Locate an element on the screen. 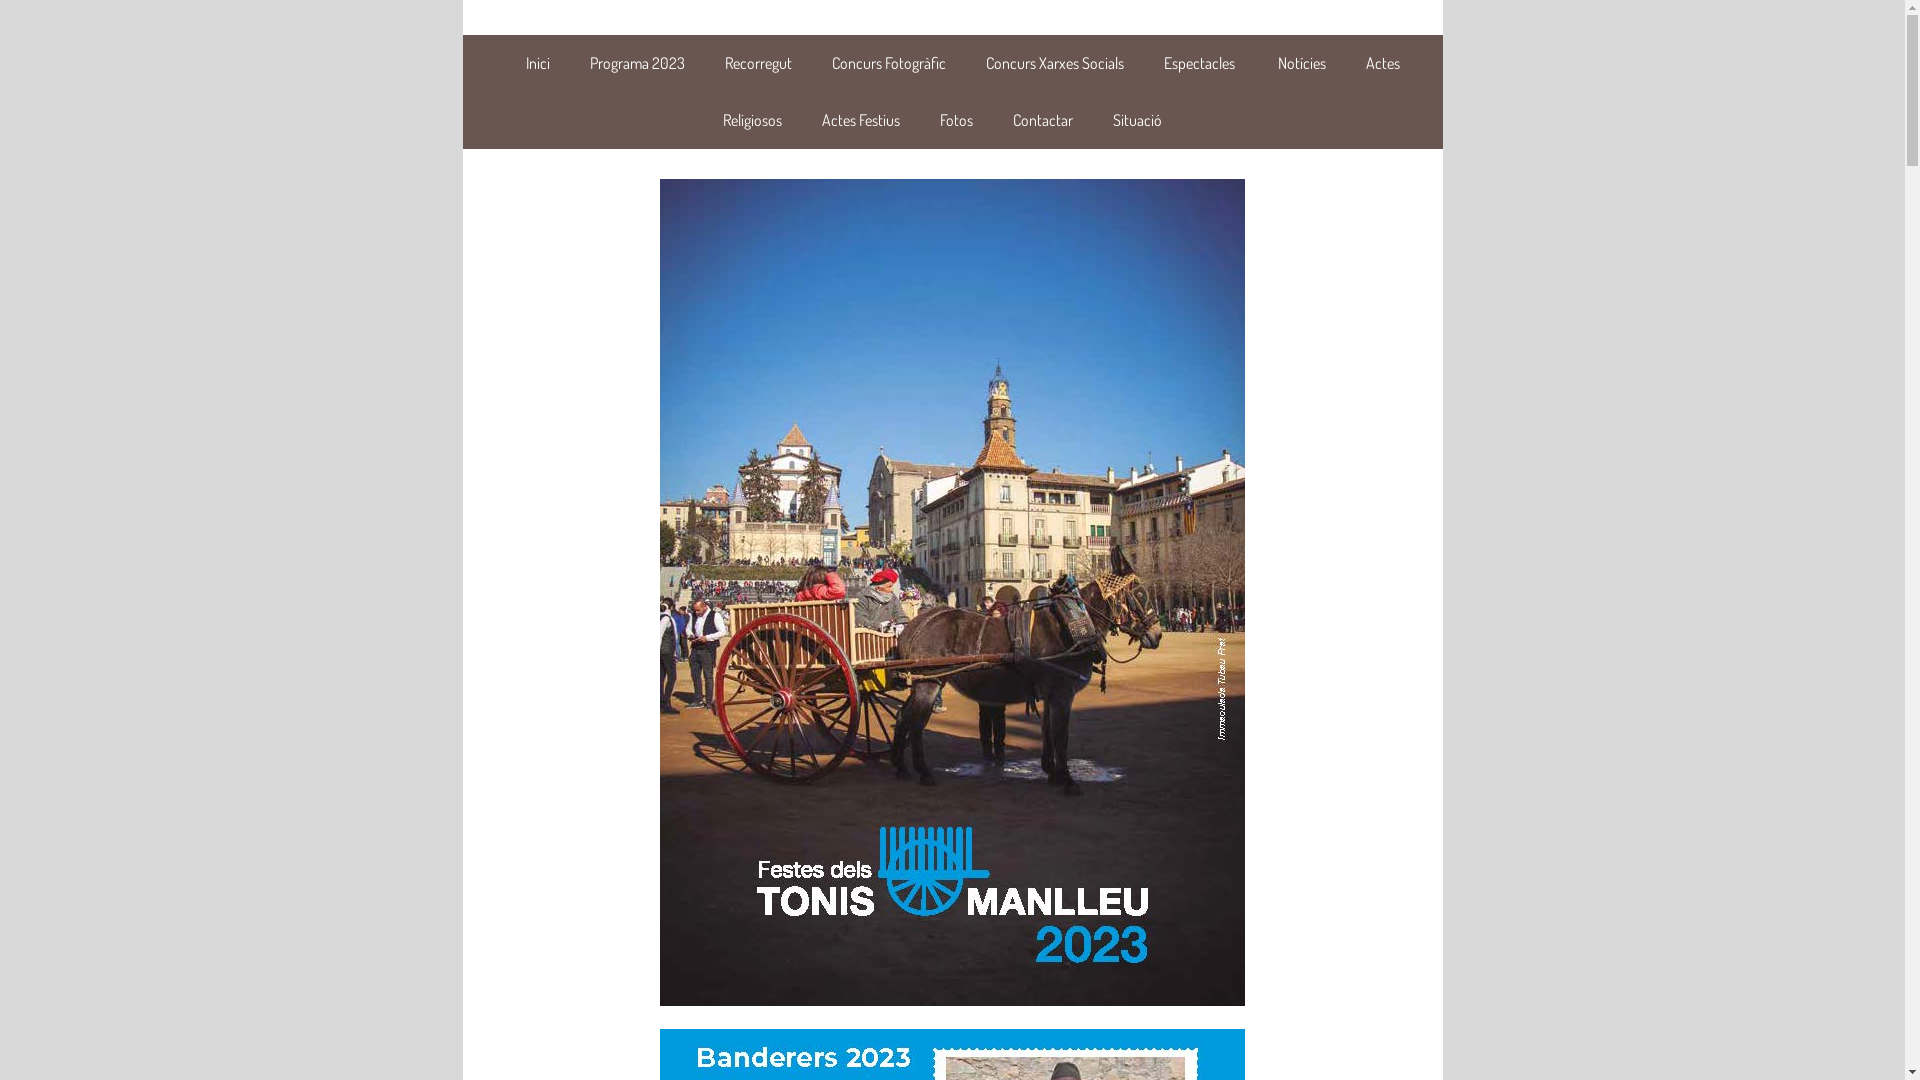 This screenshot has width=1920, height=1080. Actes Festius is located at coordinates (861, 120).